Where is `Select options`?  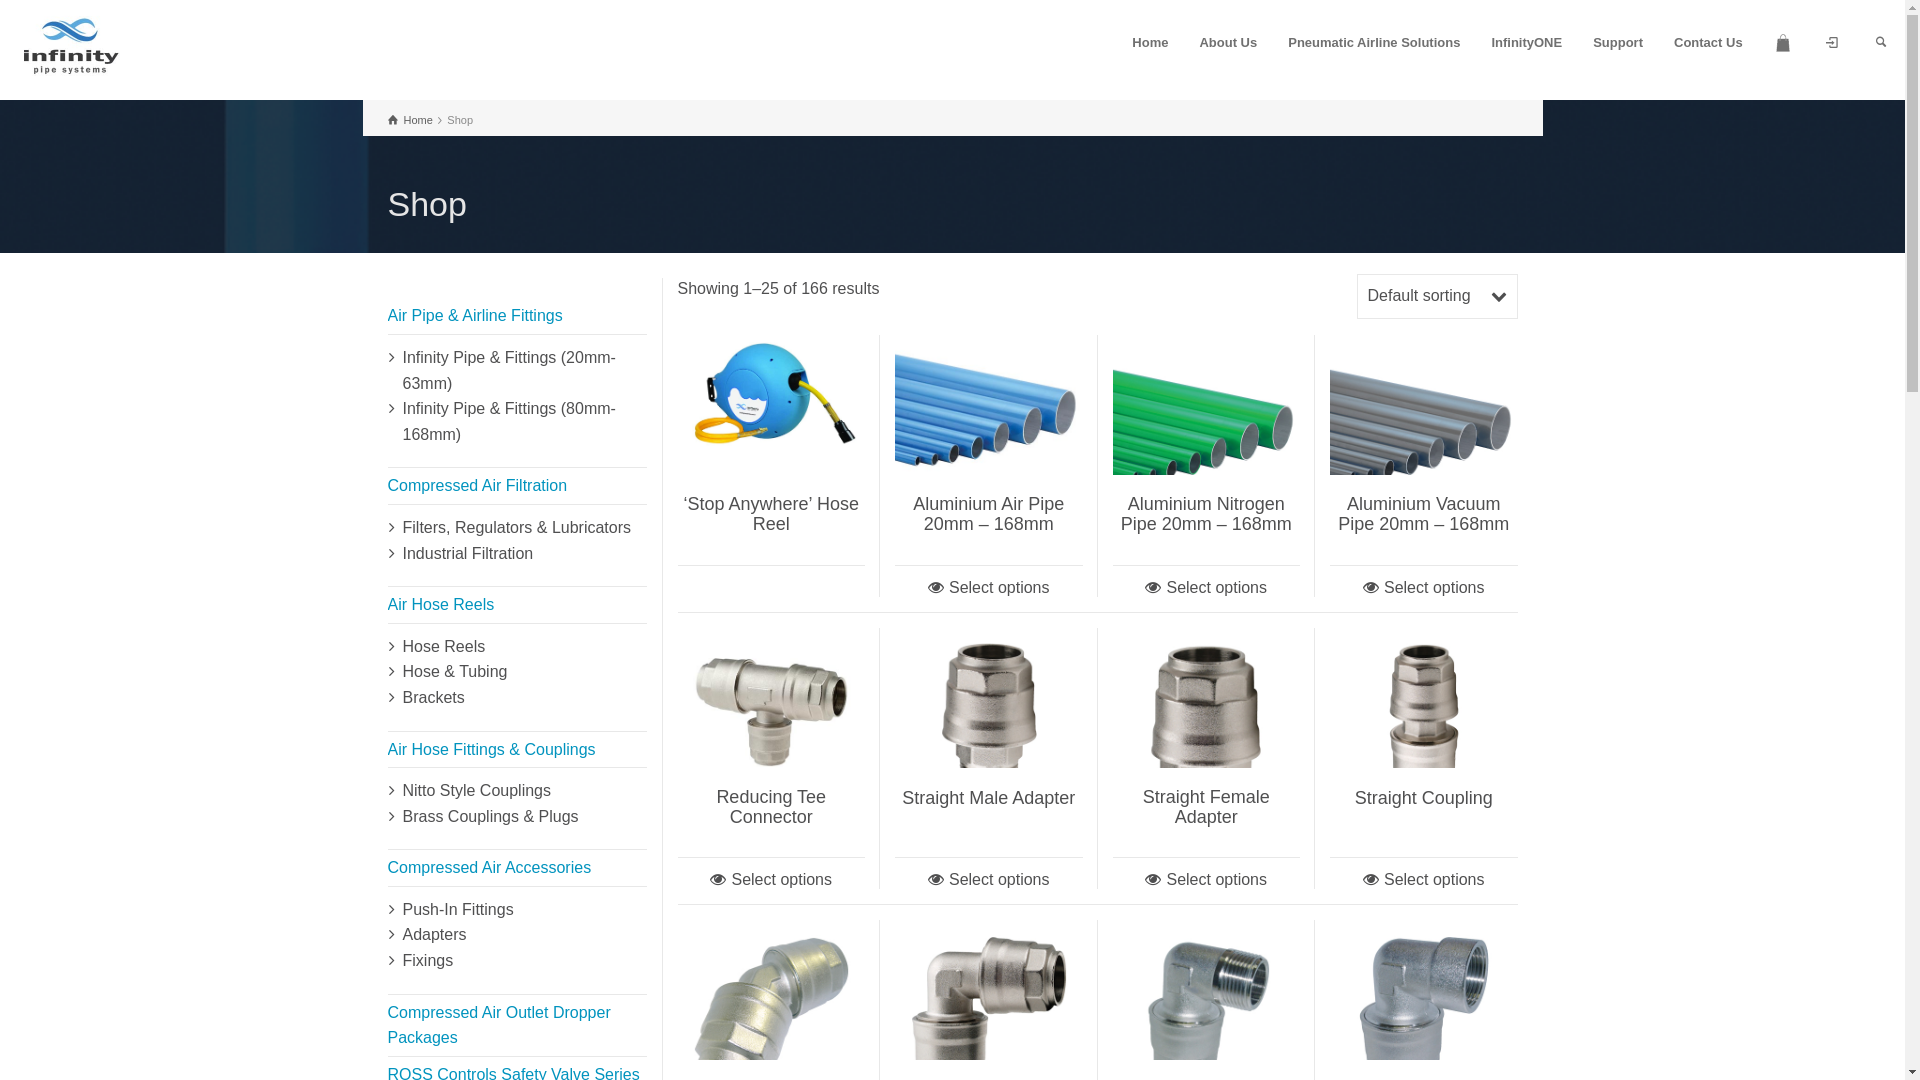
Select options is located at coordinates (989, 880).